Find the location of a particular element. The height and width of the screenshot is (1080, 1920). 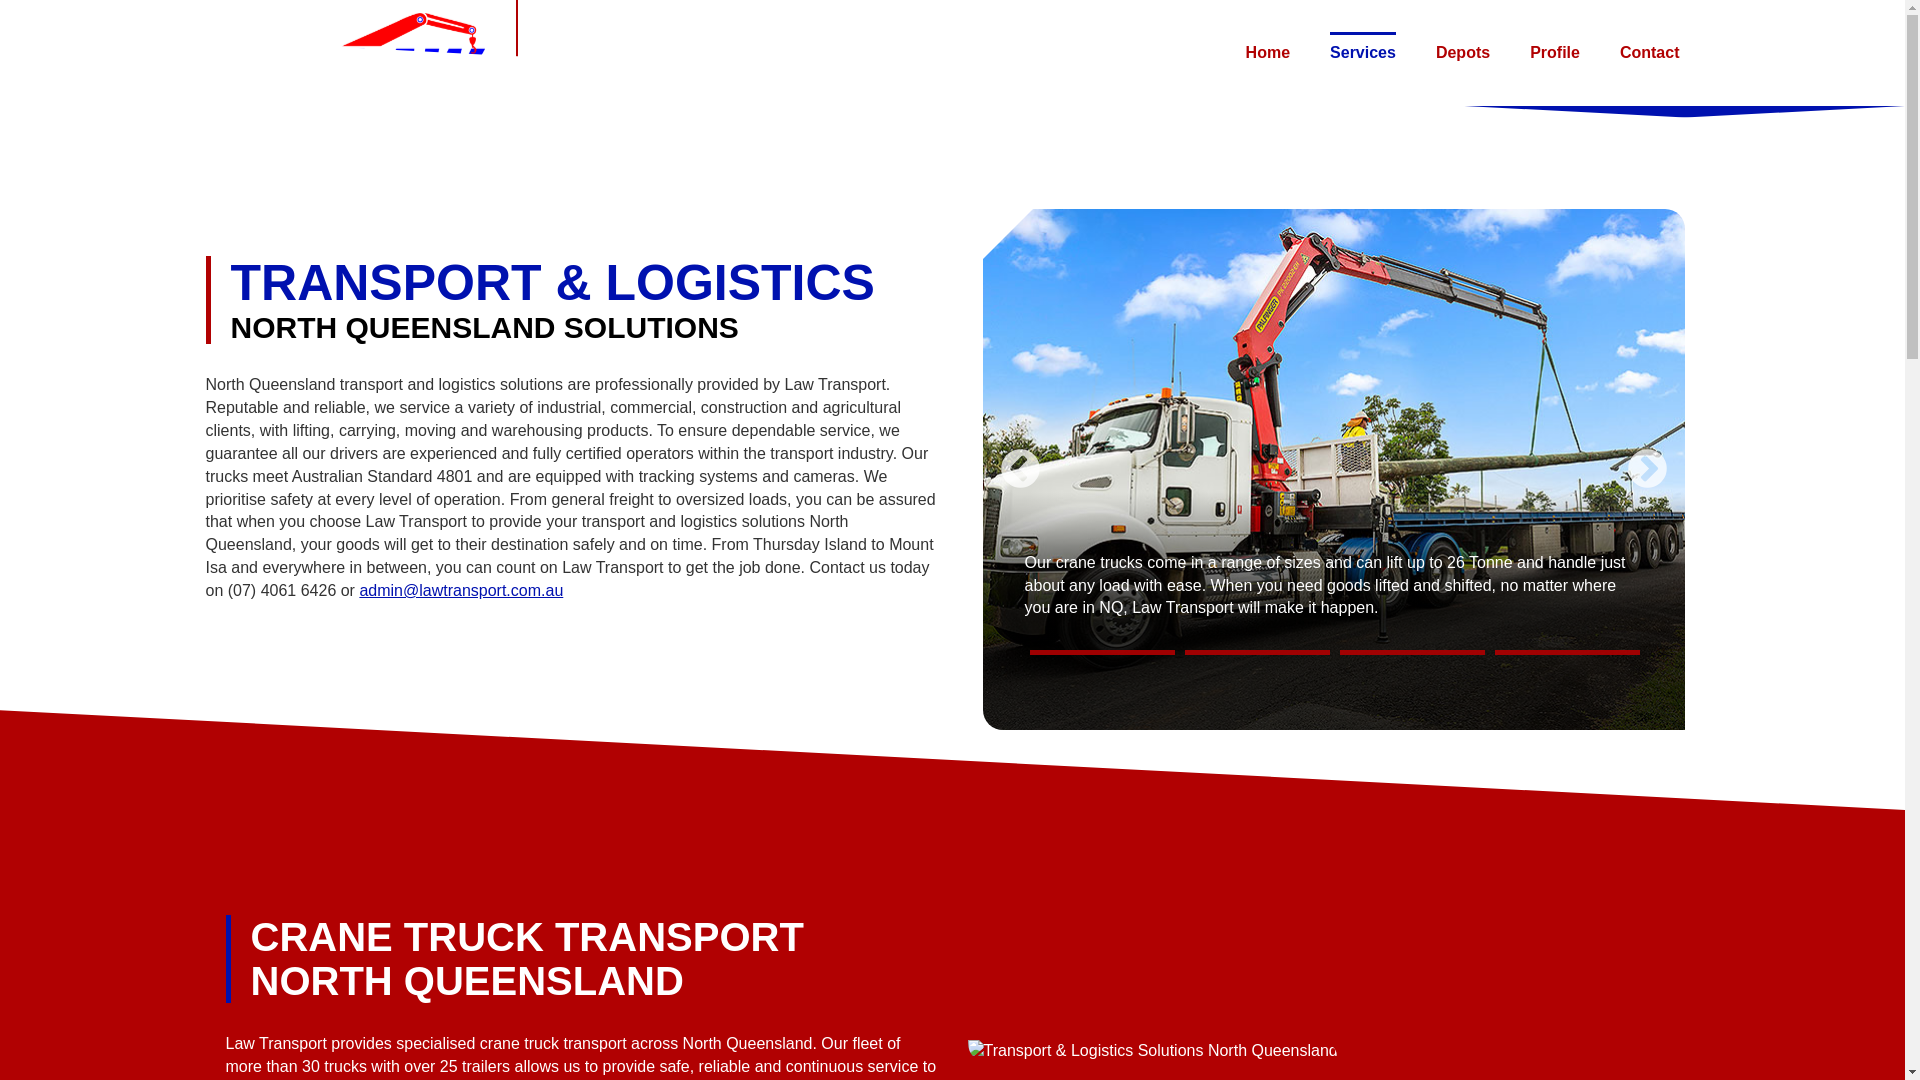

Previous is located at coordinates (1020, 358).